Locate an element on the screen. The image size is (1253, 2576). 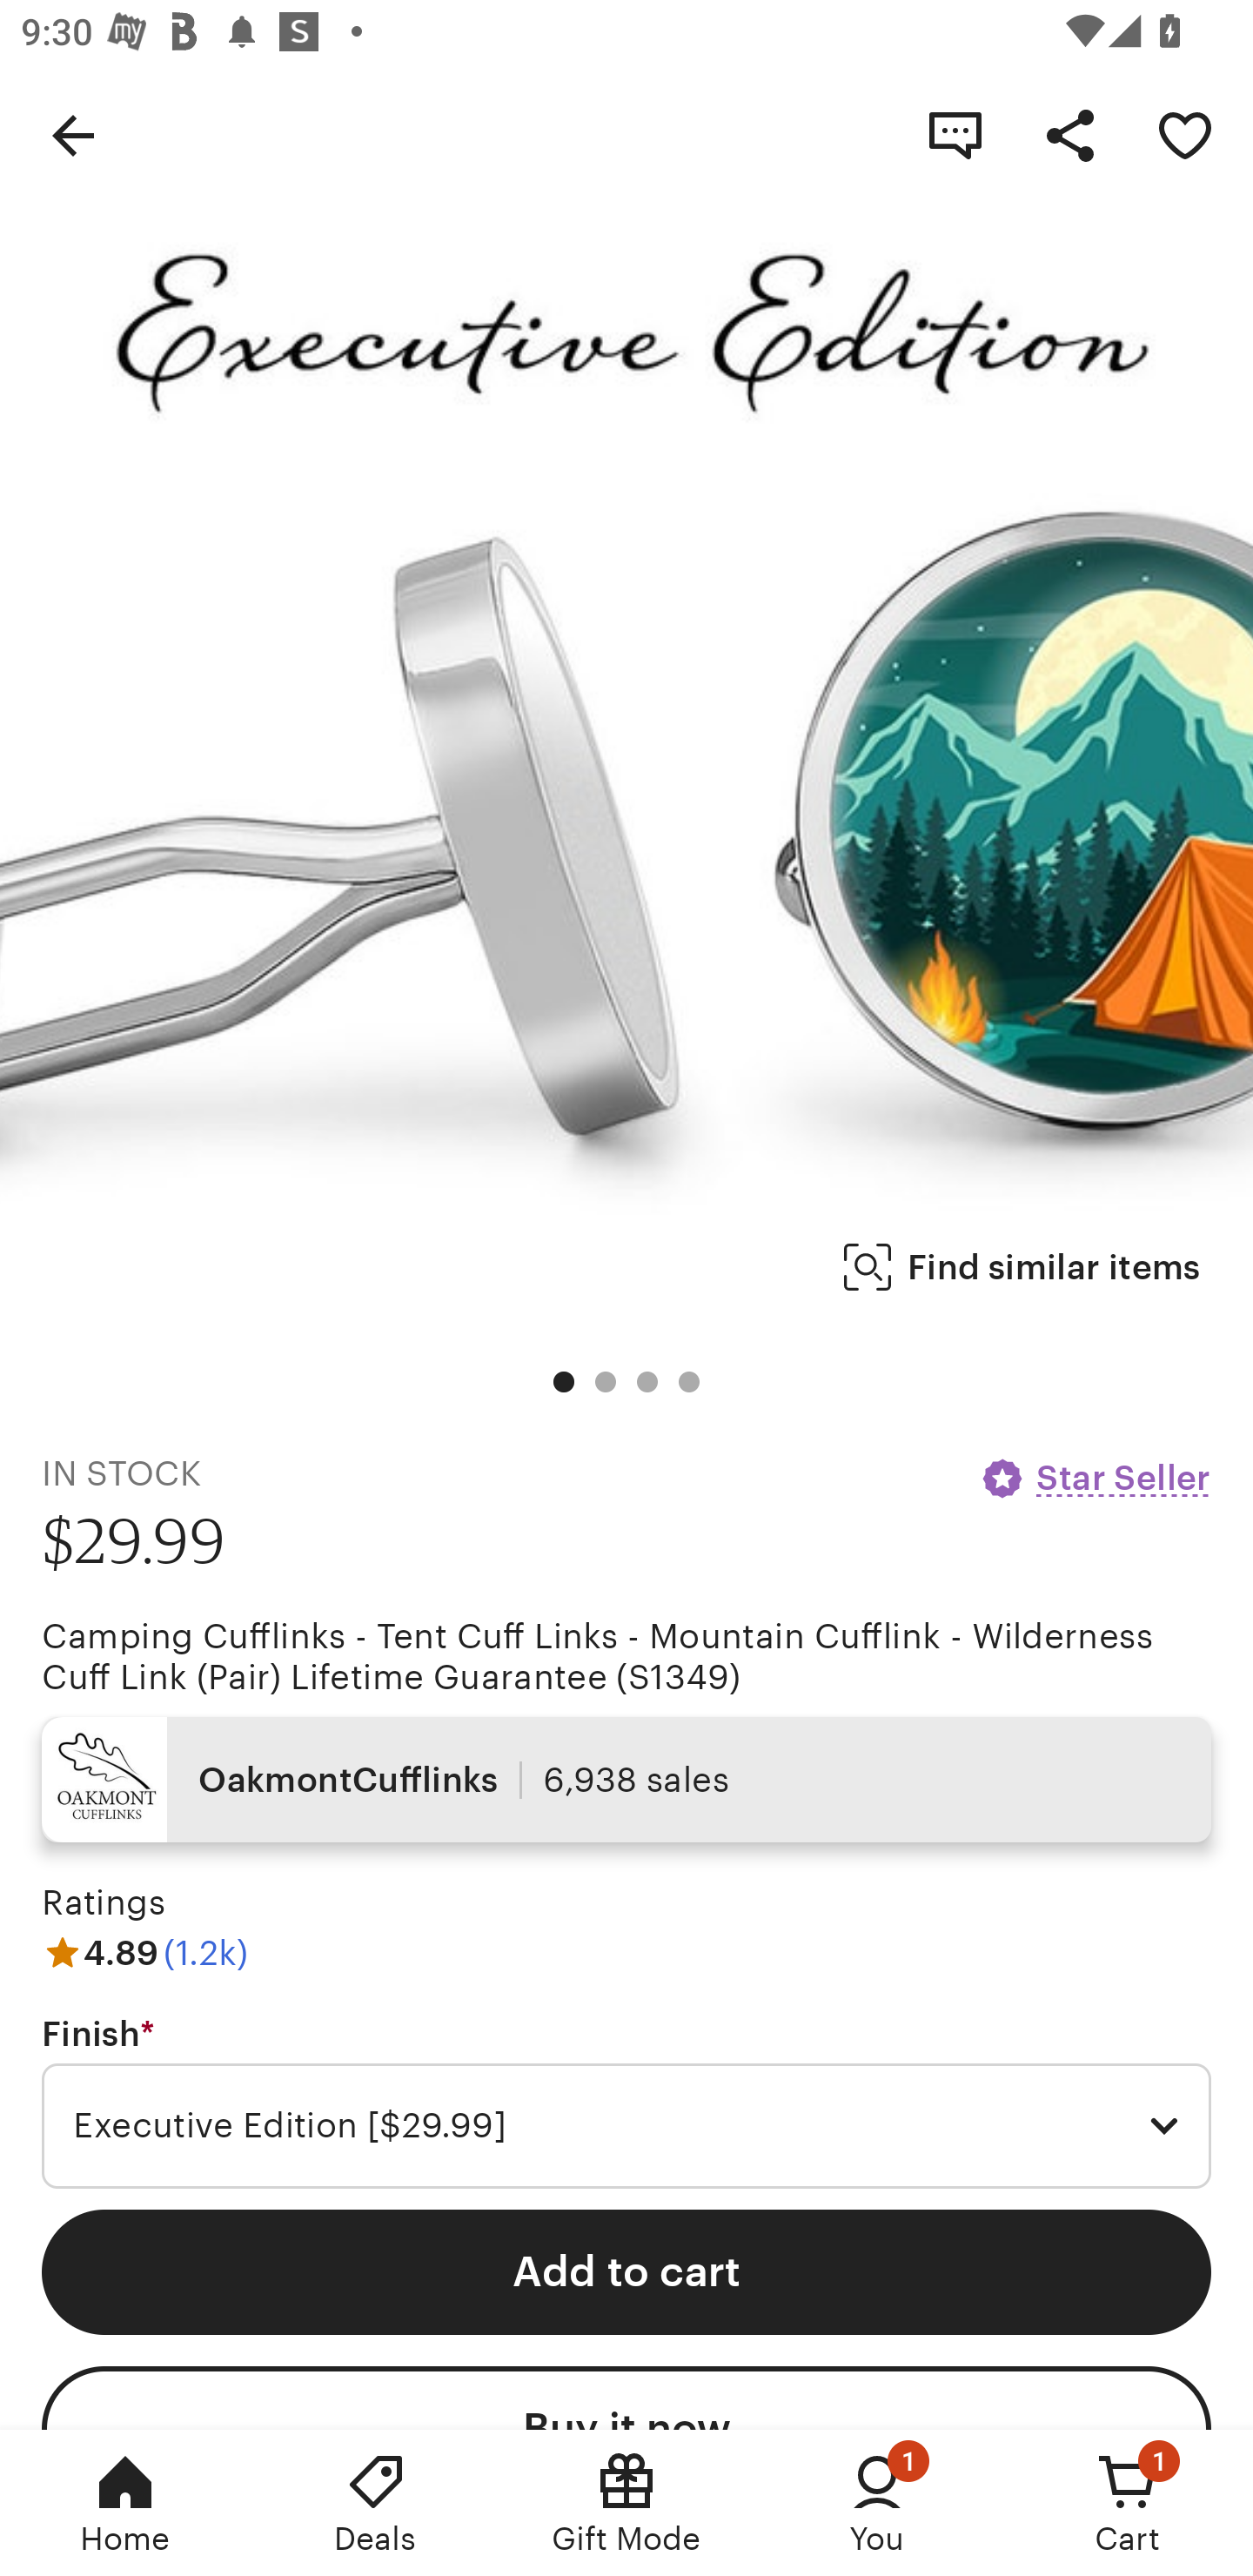
OakmontCufflinks 6,938 sales is located at coordinates (626, 1780).